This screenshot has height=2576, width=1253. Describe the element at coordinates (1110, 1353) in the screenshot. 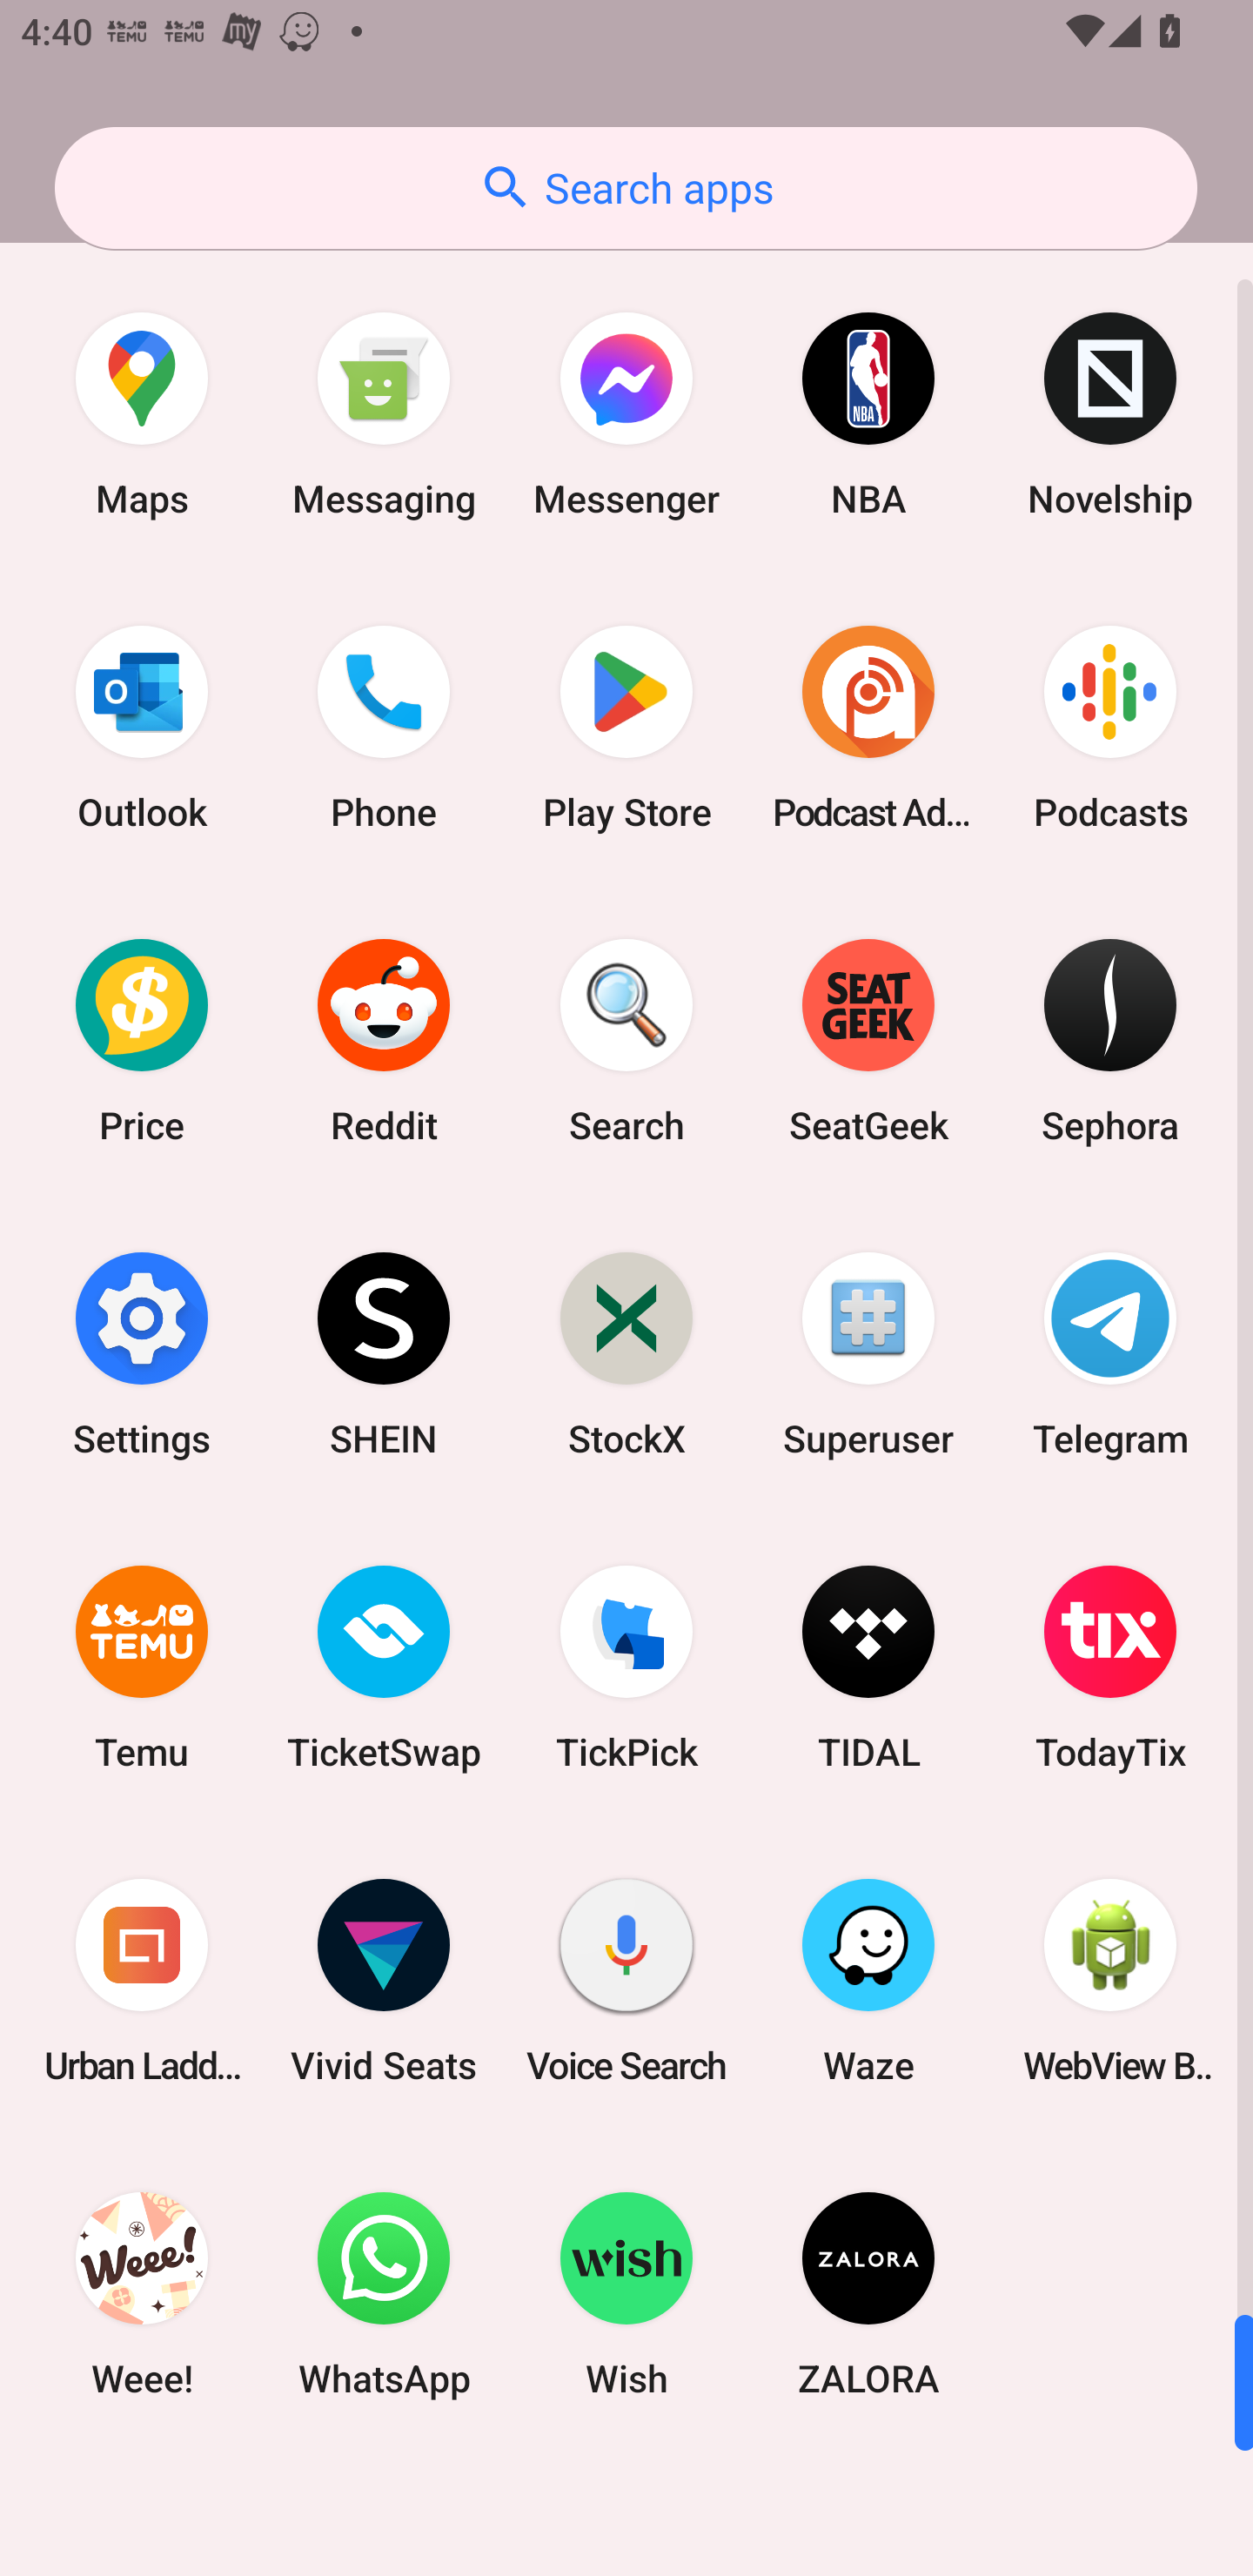

I see `Telegram` at that location.